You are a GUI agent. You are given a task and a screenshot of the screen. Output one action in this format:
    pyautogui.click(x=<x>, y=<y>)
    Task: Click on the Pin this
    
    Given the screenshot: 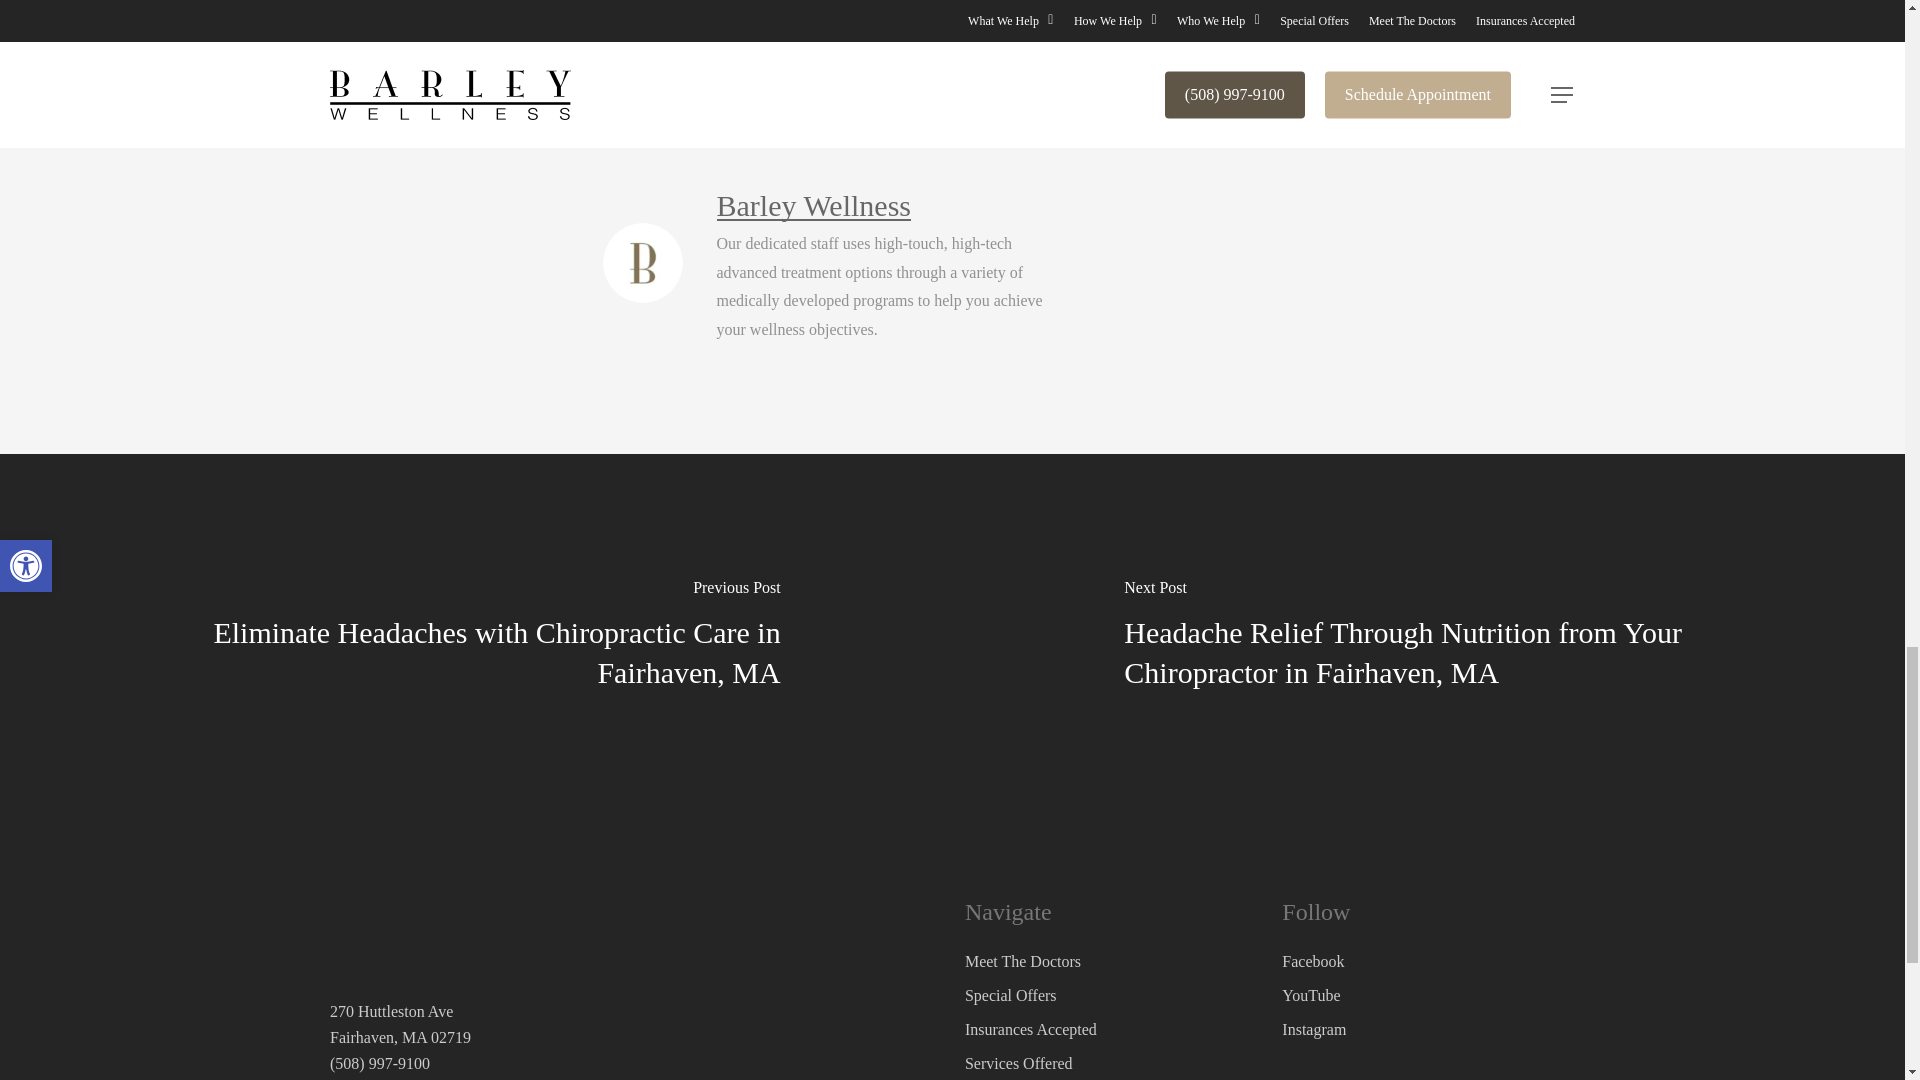 What is the action you would take?
    pyautogui.click(x=1024, y=56)
    